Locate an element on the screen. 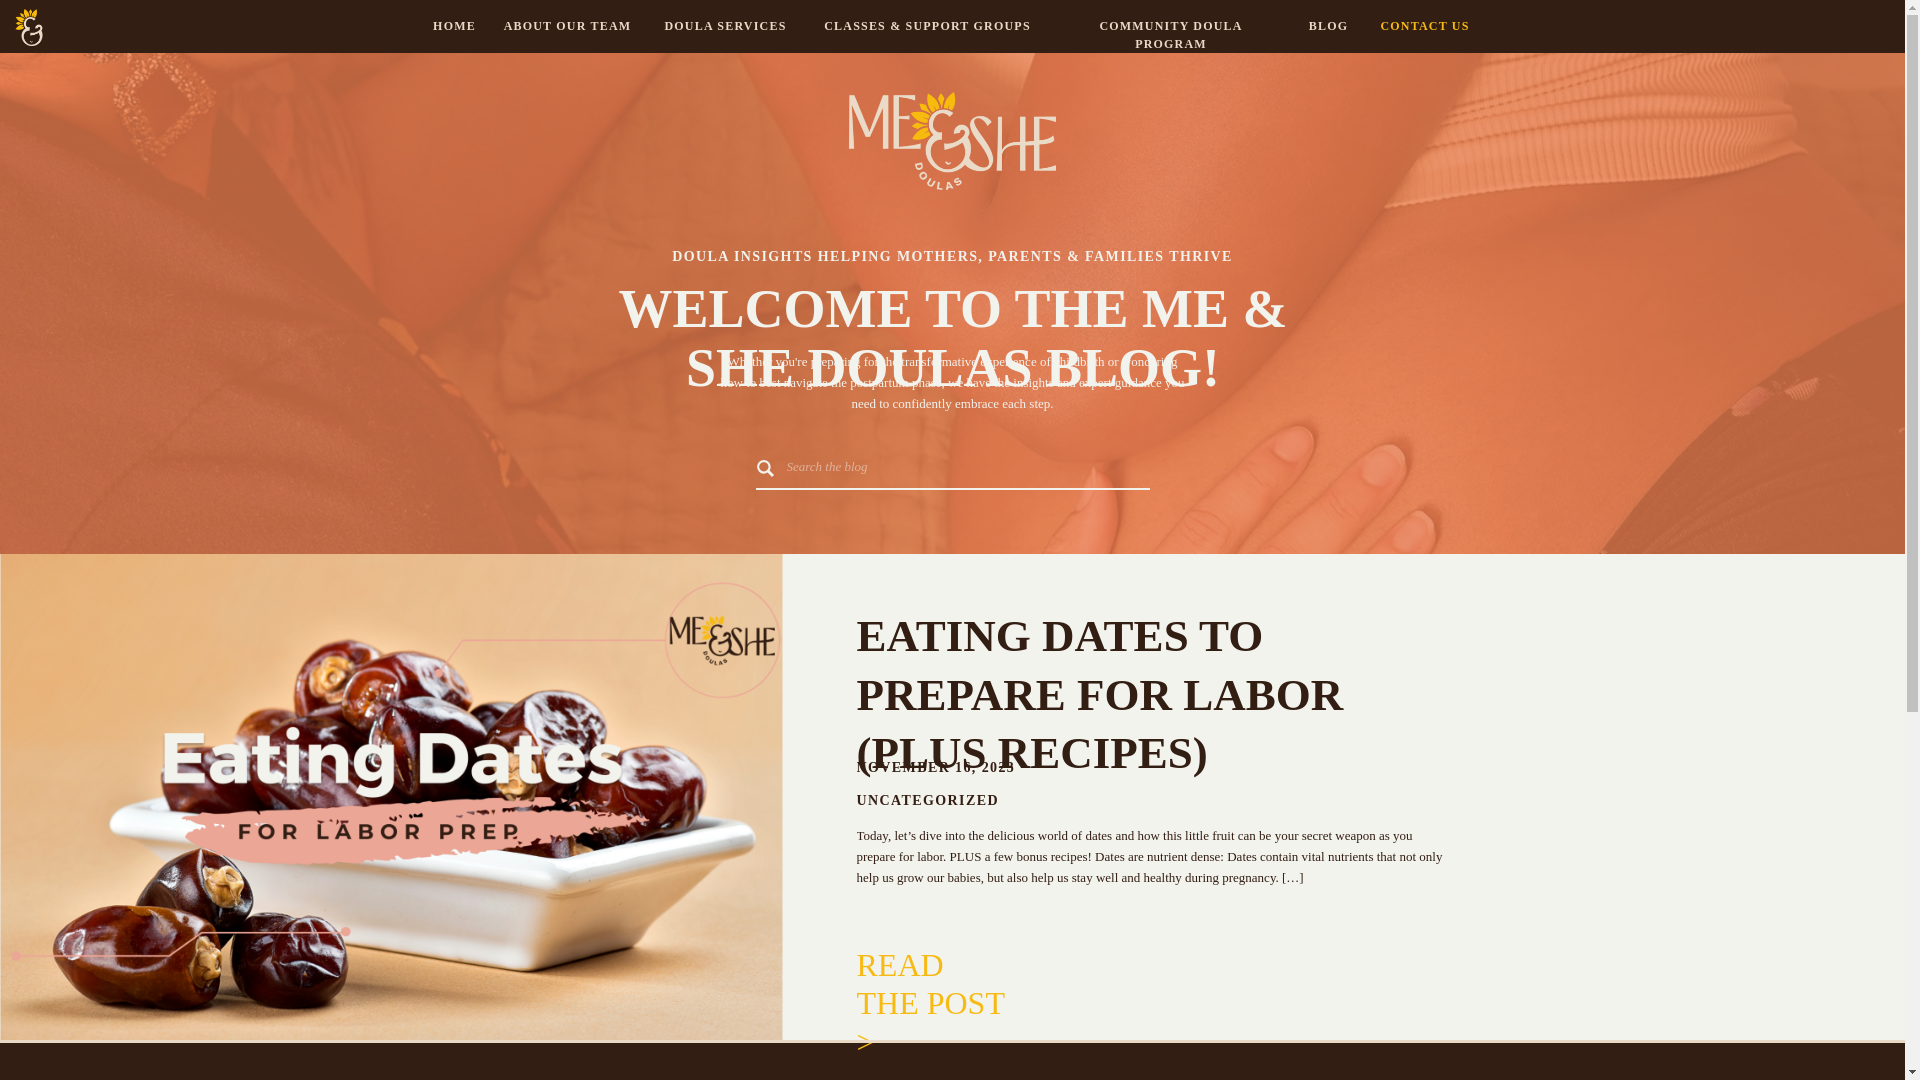 This screenshot has width=1920, height=1080. COMMUNITY DOULA PROGRAM is located at coordinates (1170, 26).